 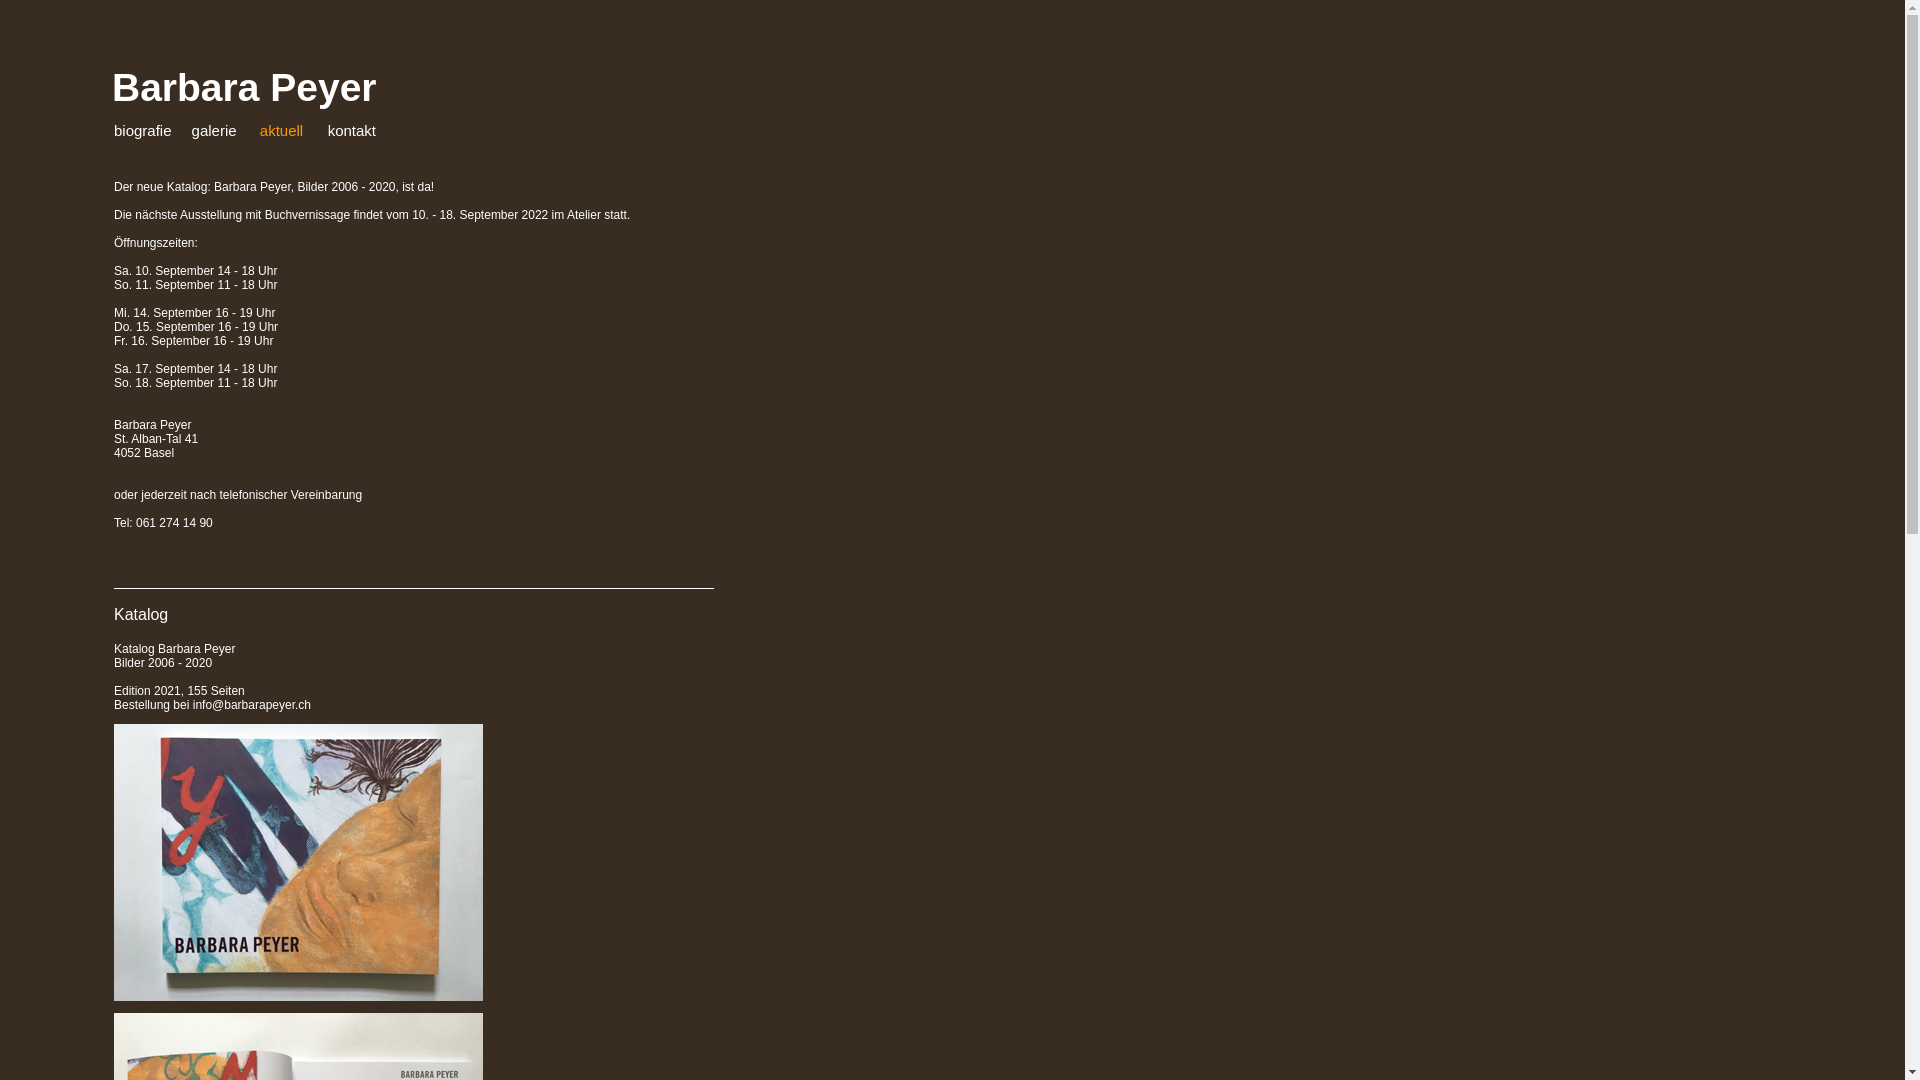 I want to click on kontakt, so click(x=352, y=130).